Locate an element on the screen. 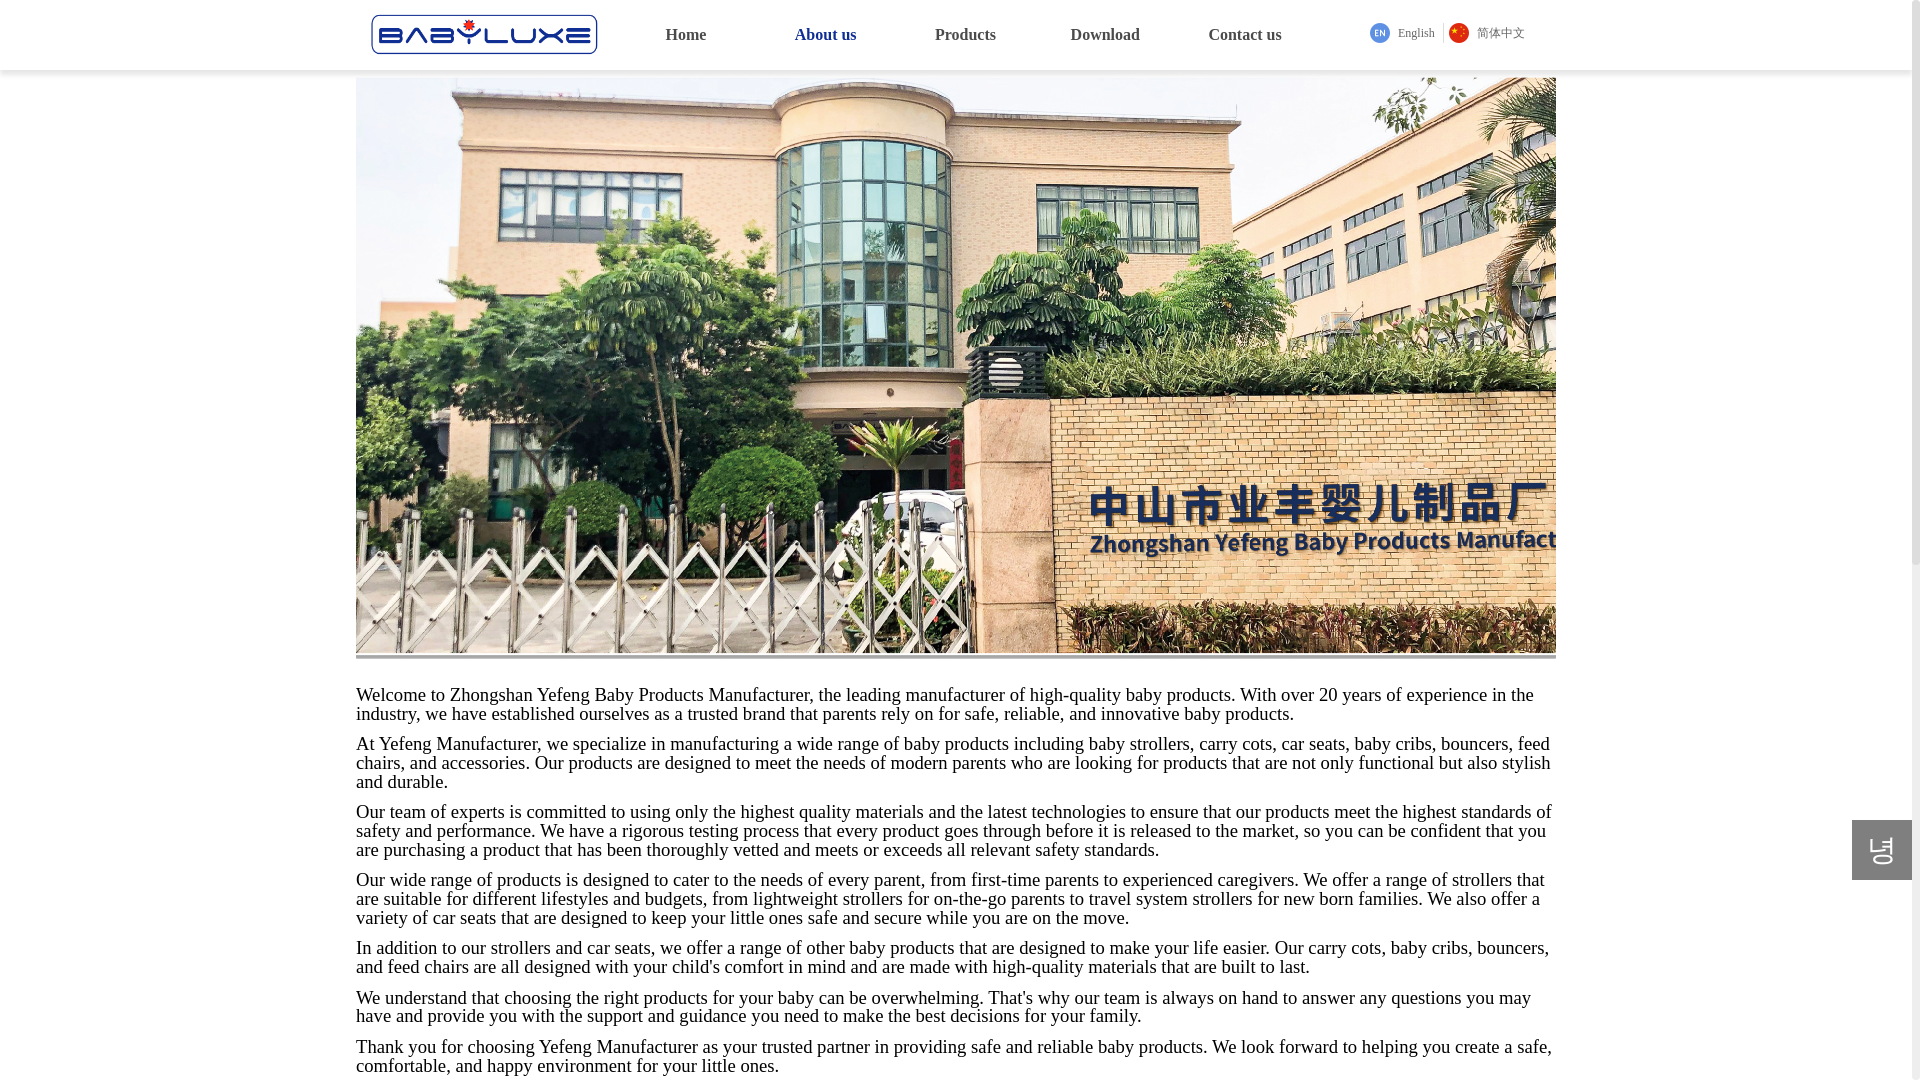 The image size is (1920, 1080). Contact us is located at coordinates (1244, 35).